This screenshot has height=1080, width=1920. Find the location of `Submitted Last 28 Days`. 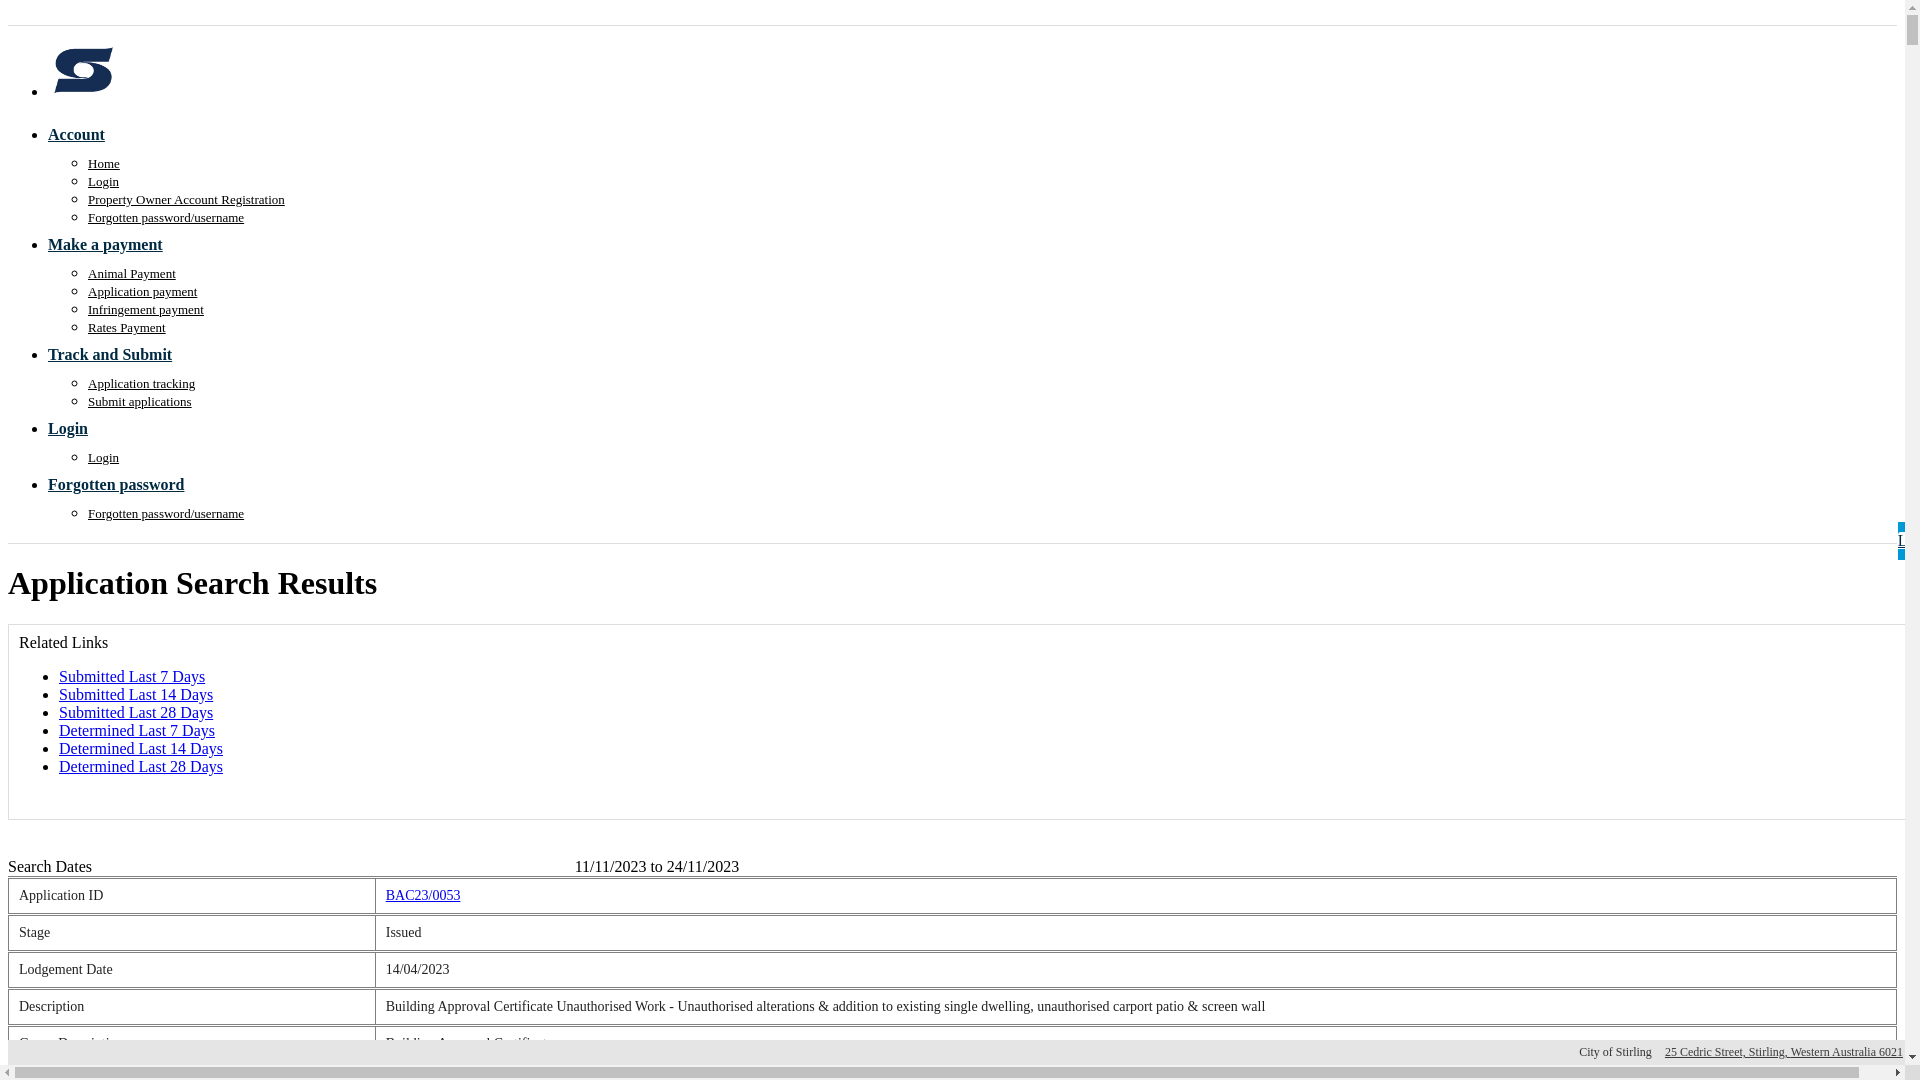

Submitted Last 28 Days is located at coordinates (136, 712).